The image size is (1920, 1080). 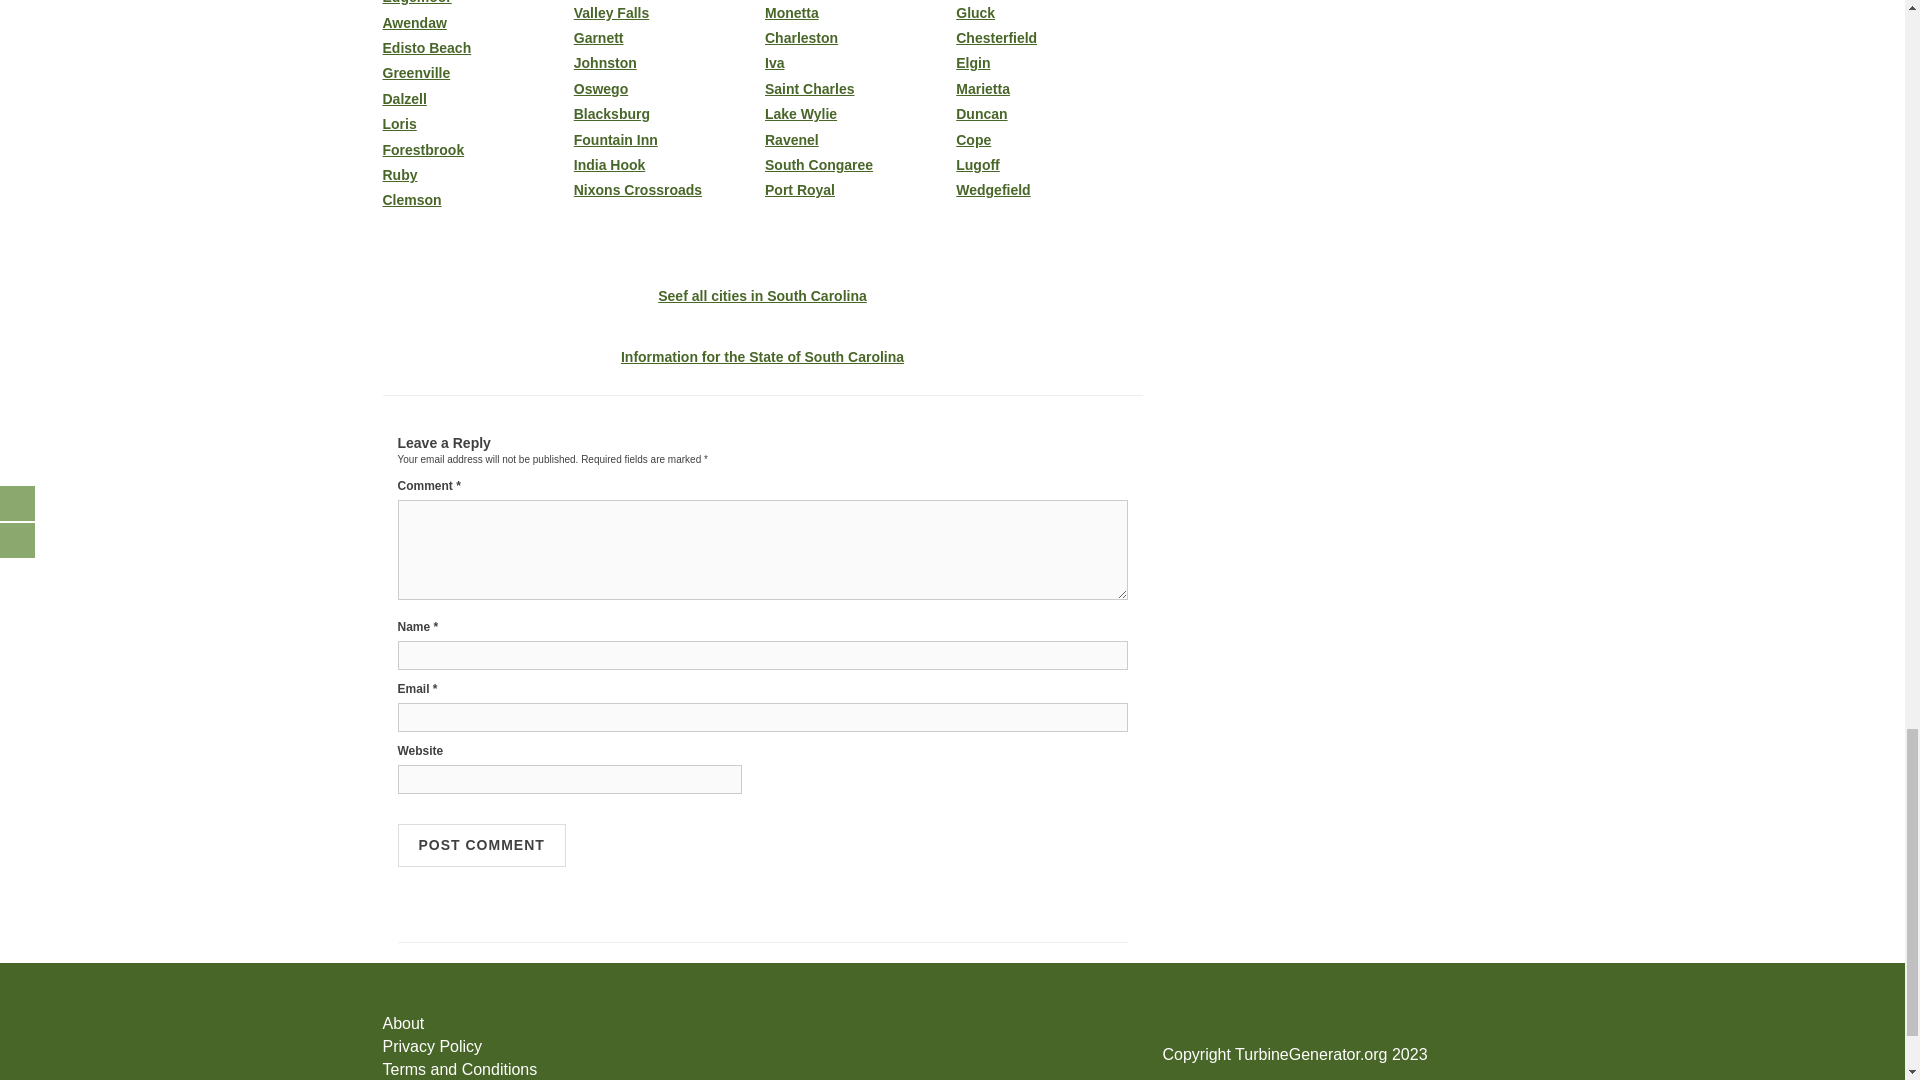 What do you see at coordinates (857, 38) in the screenshot?
I see `Charleston` at bounding box center [857, 38].